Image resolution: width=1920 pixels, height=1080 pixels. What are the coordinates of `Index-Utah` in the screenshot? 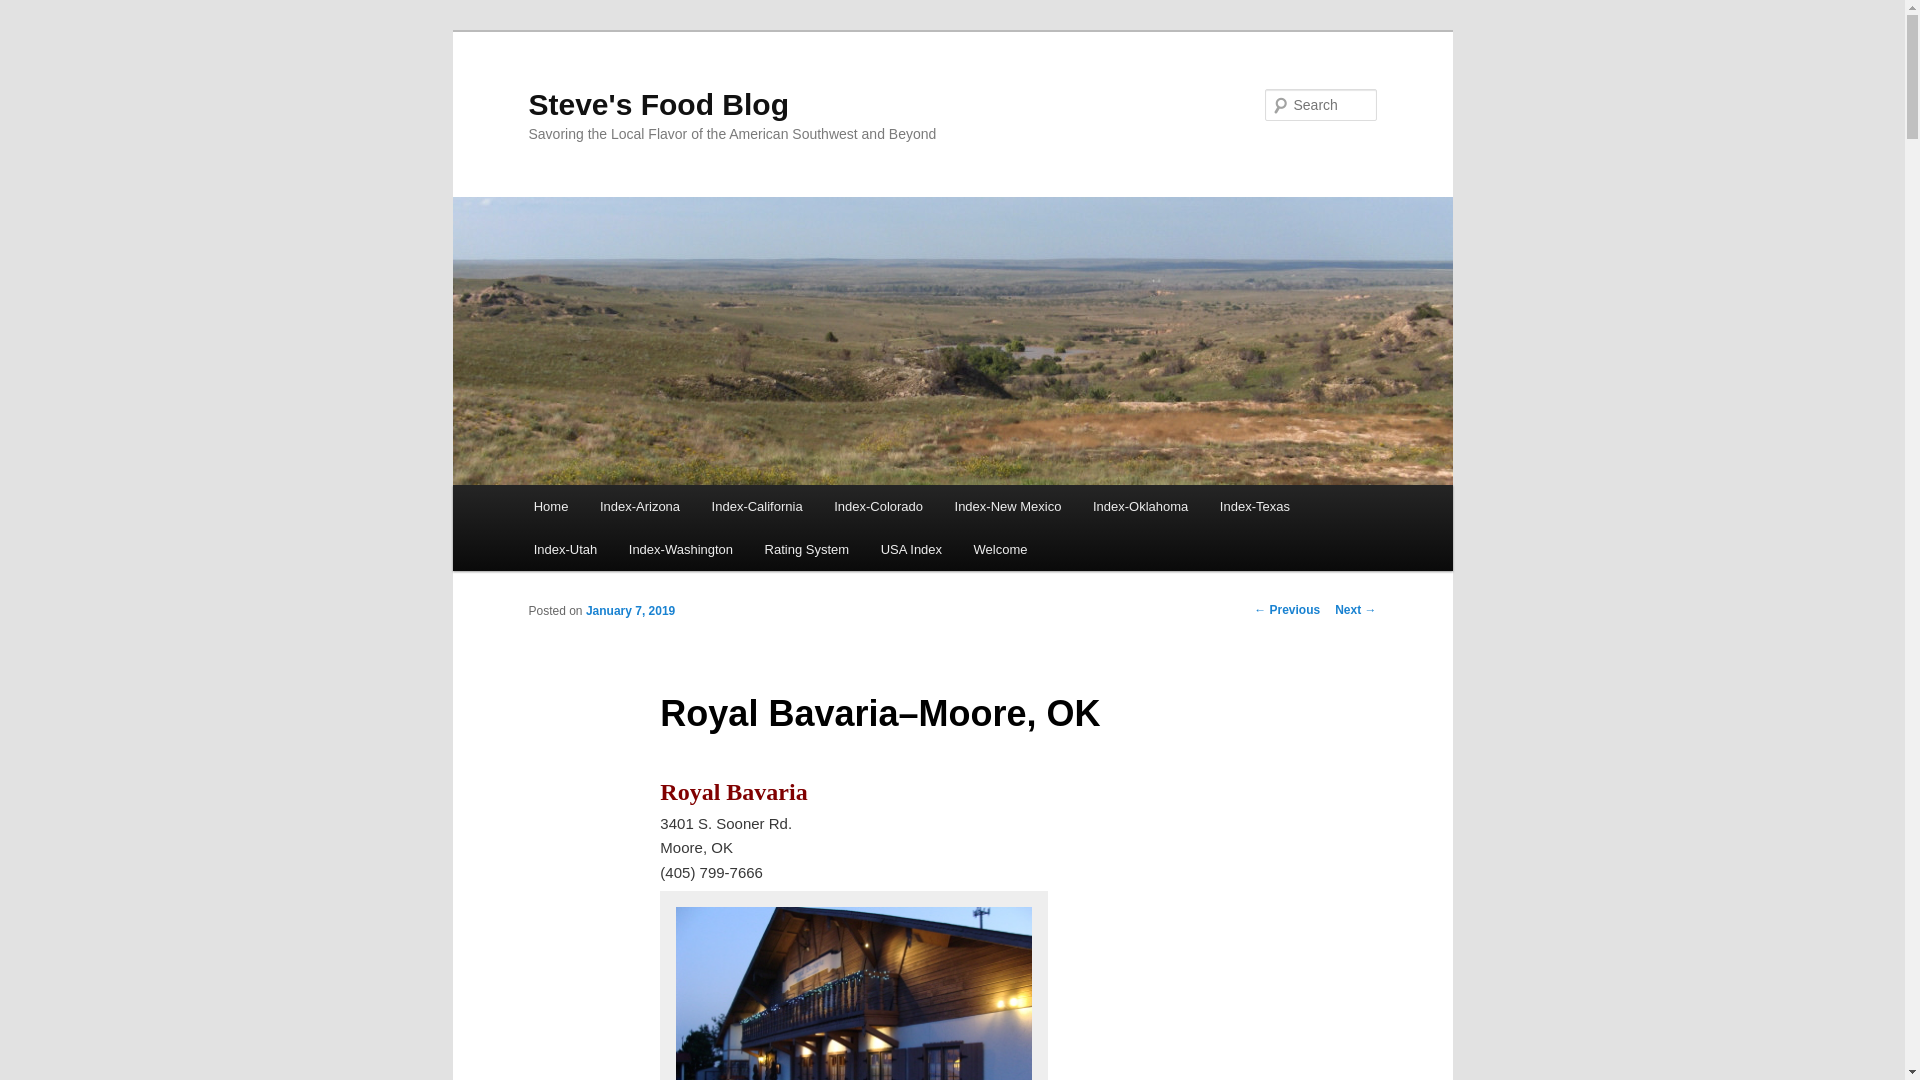 It's located at (565, 550).